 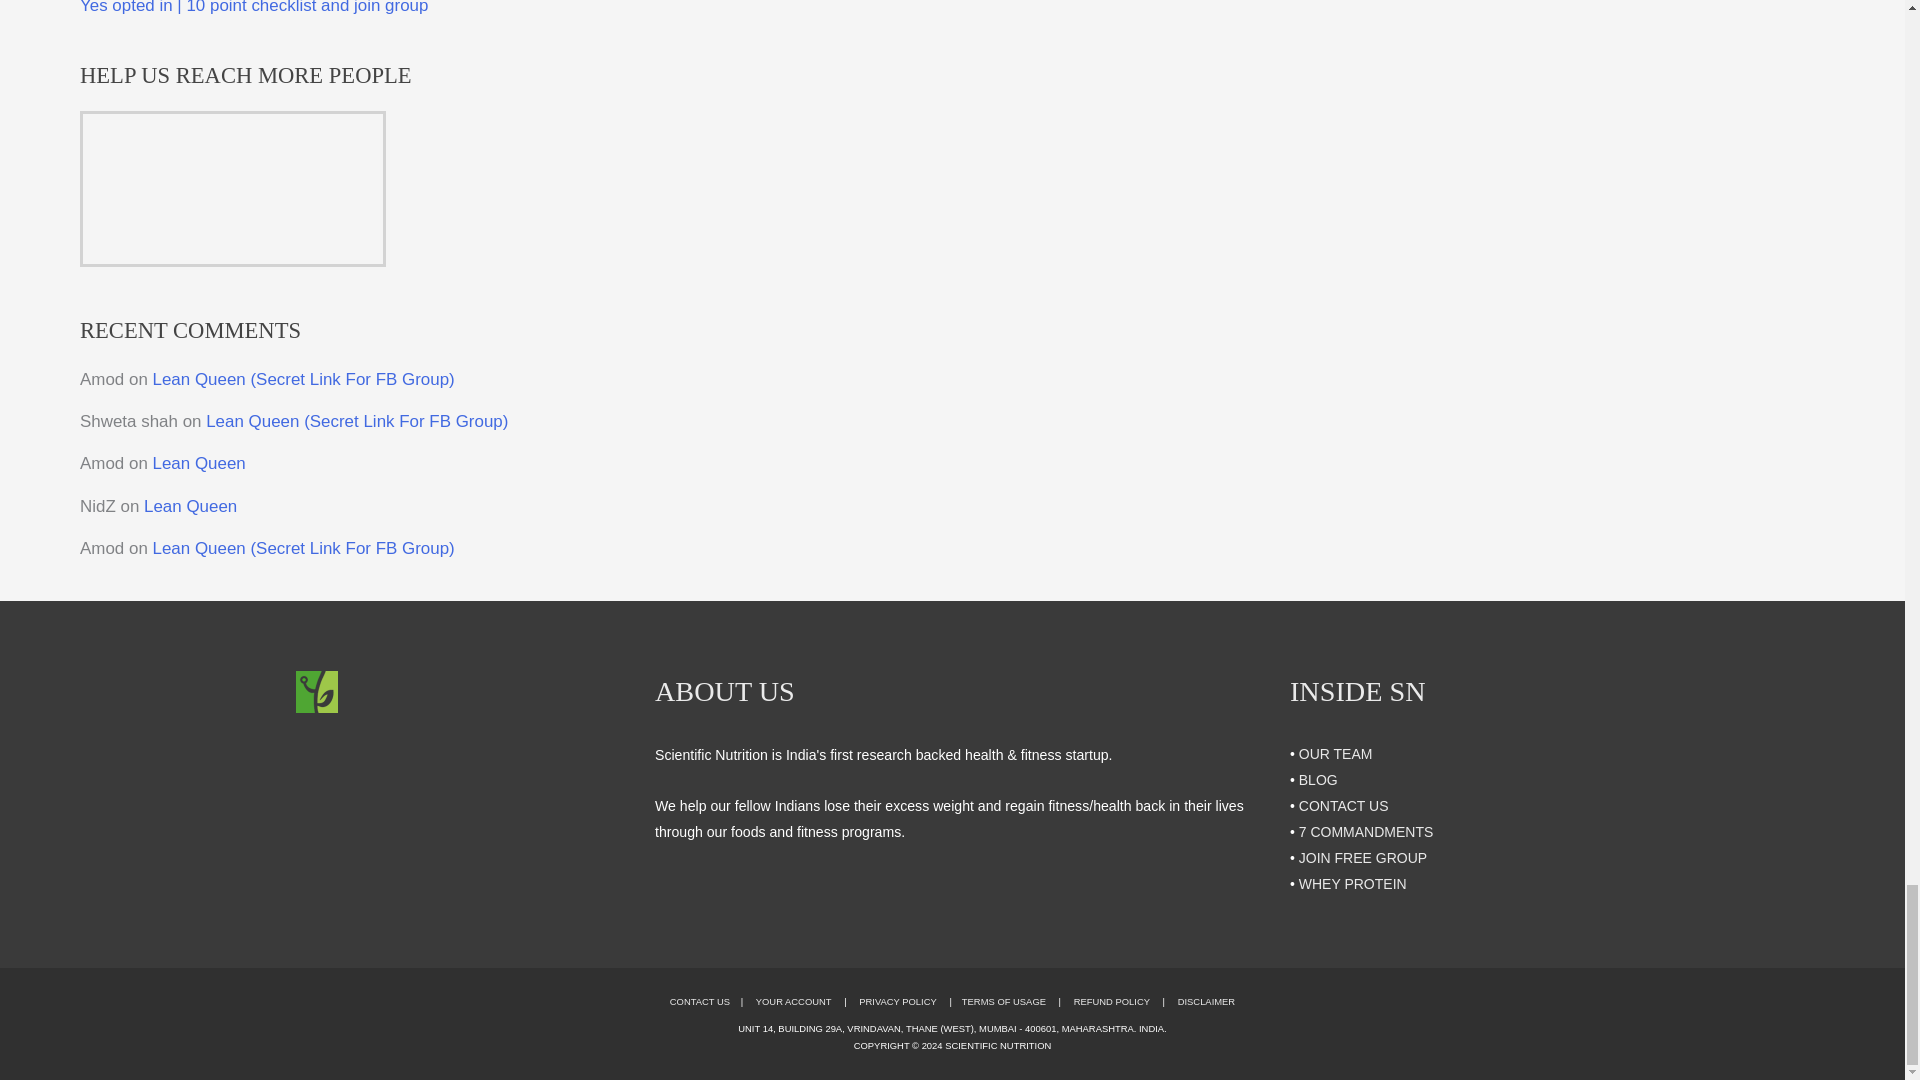 I want to click on OUR TEAM, so click(x=1336, y=754).